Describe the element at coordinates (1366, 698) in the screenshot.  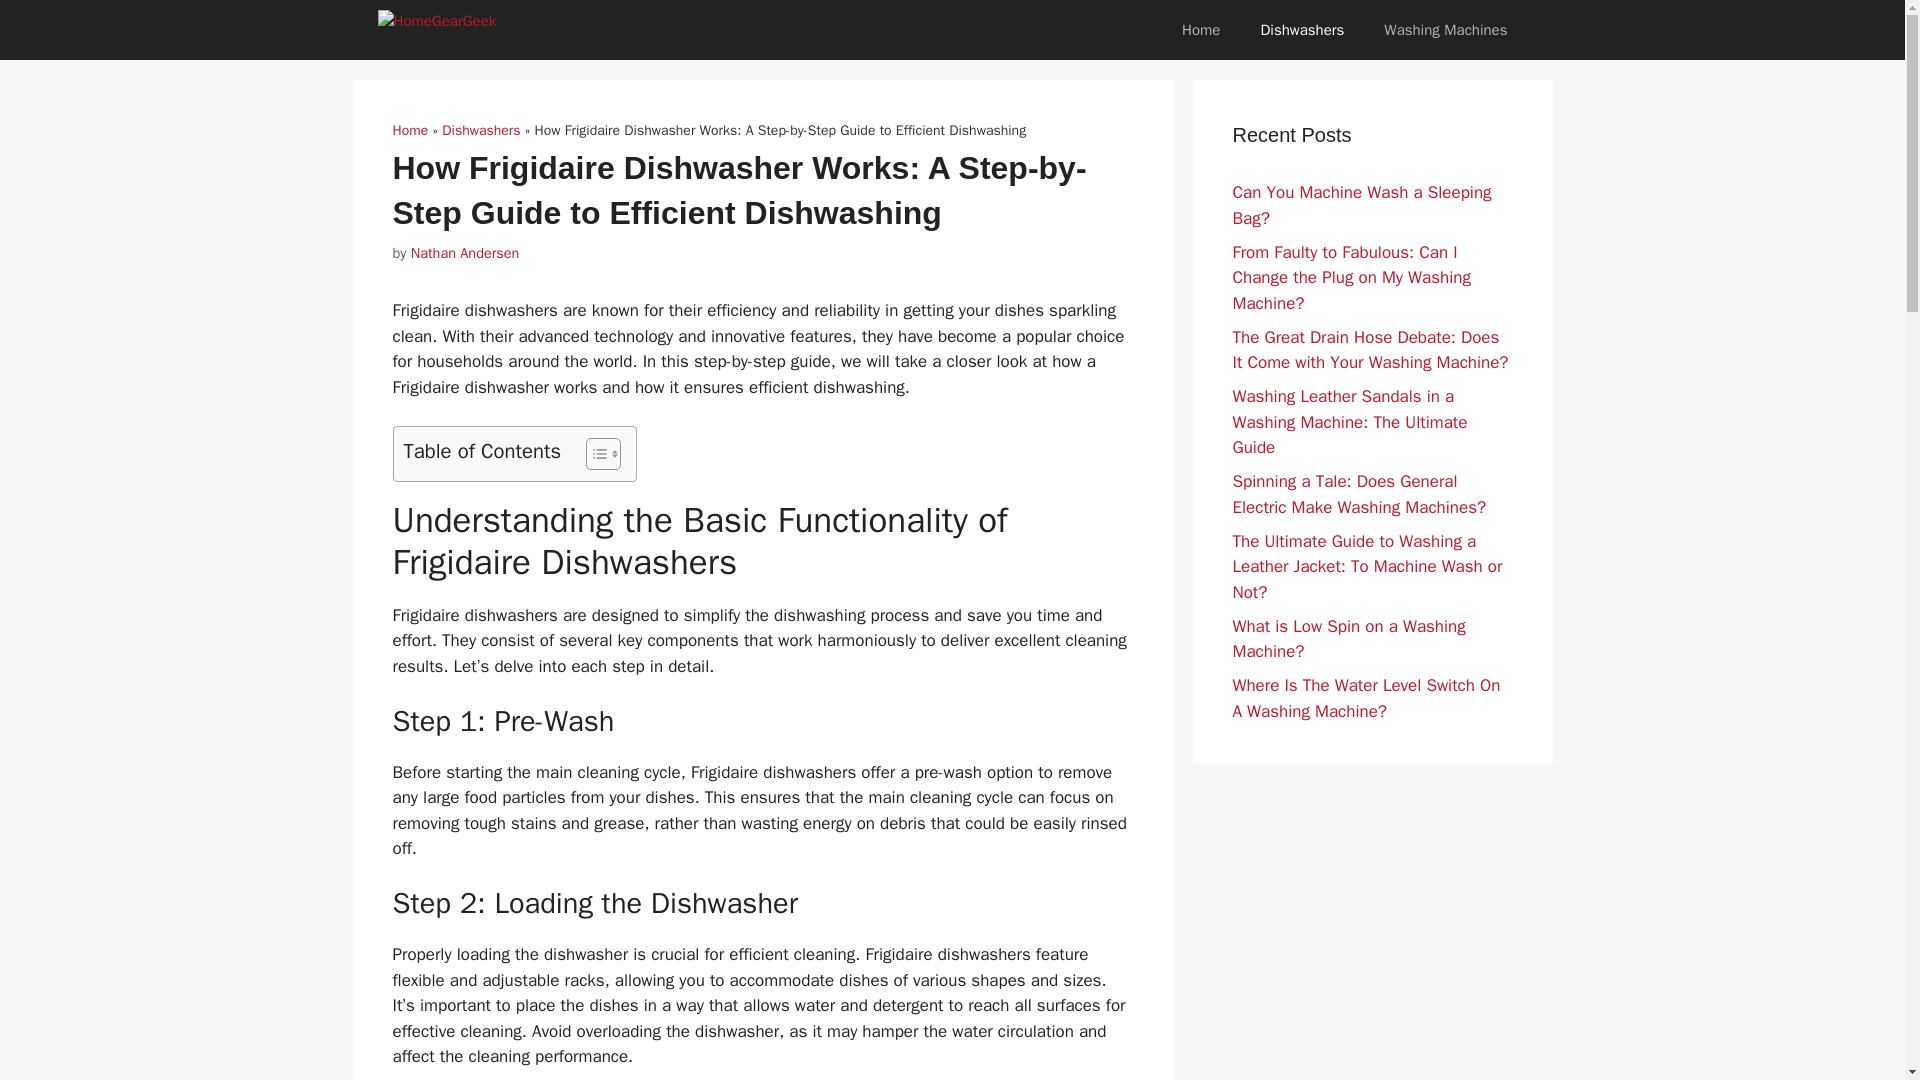
I see `Where Is The Water Level Switch On A Washing Machine?` at that location.